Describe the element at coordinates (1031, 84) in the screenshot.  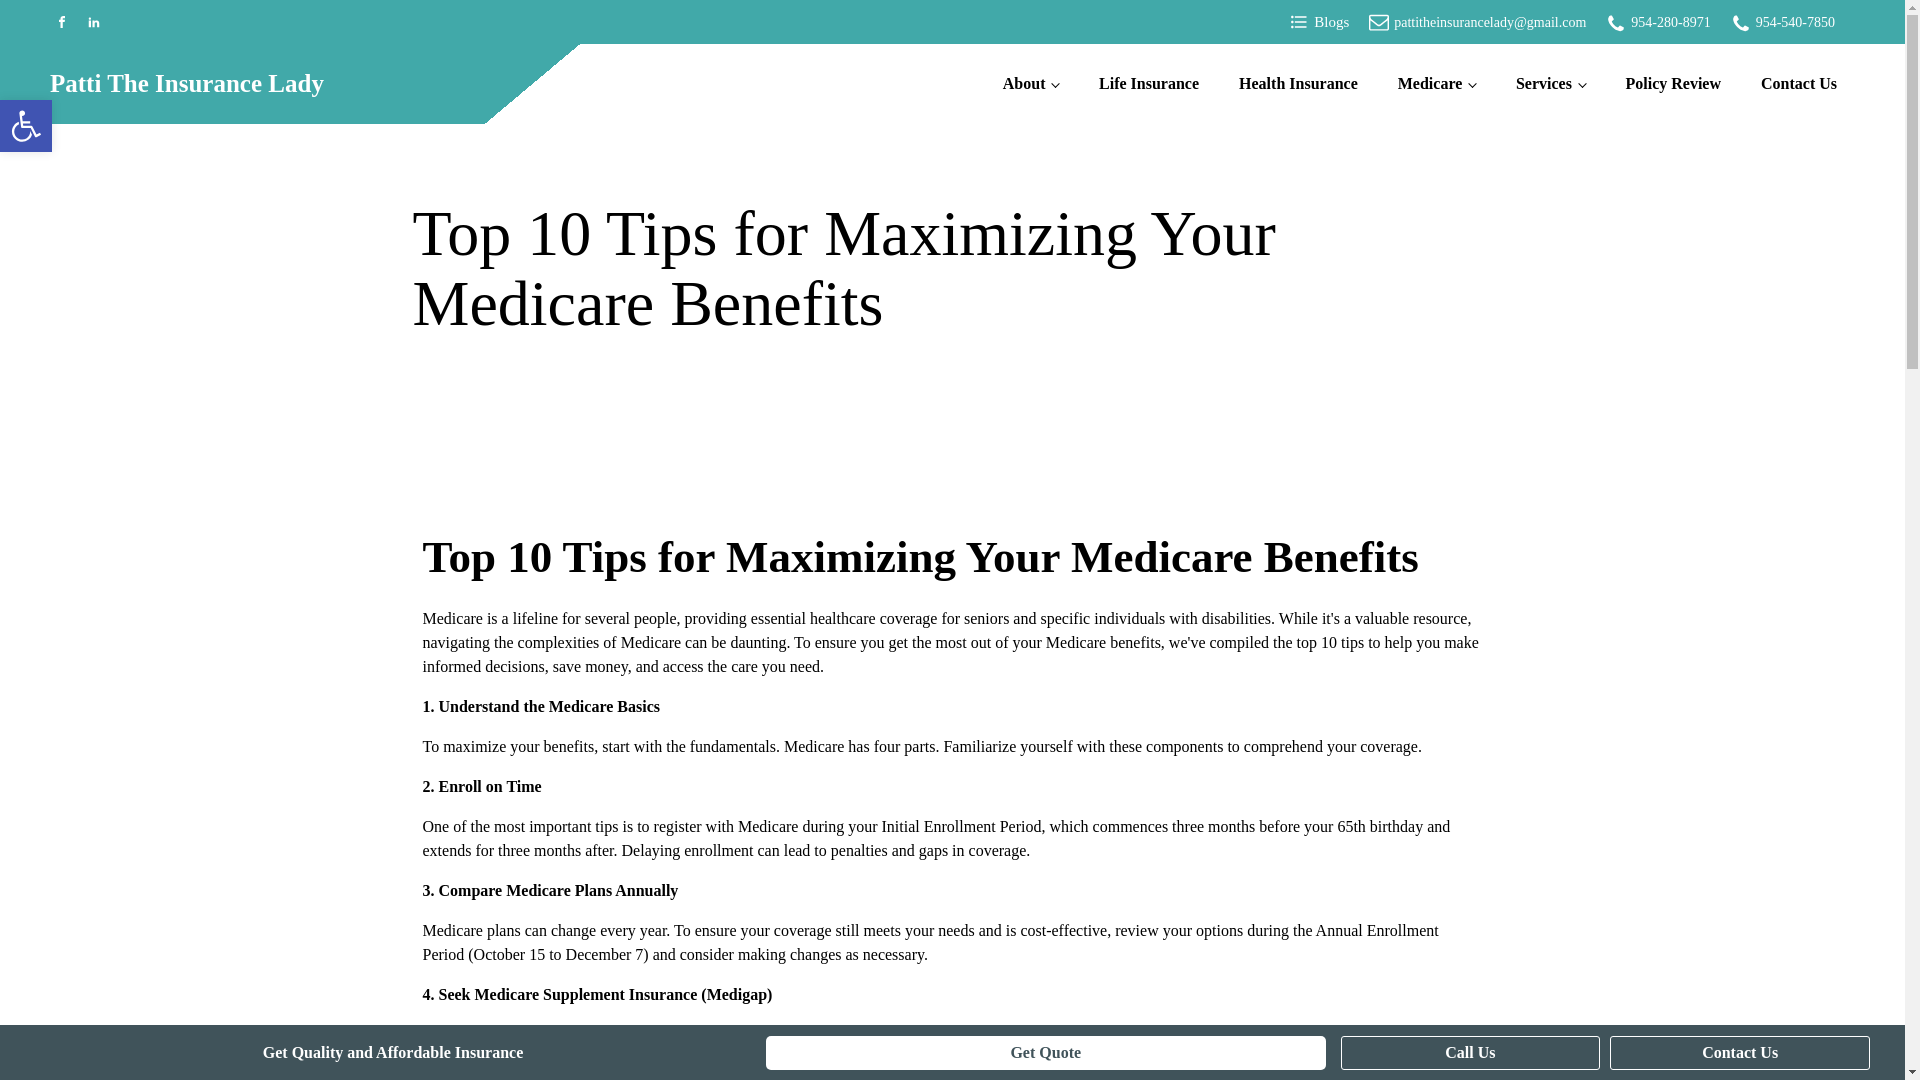
I see `About` at that location.